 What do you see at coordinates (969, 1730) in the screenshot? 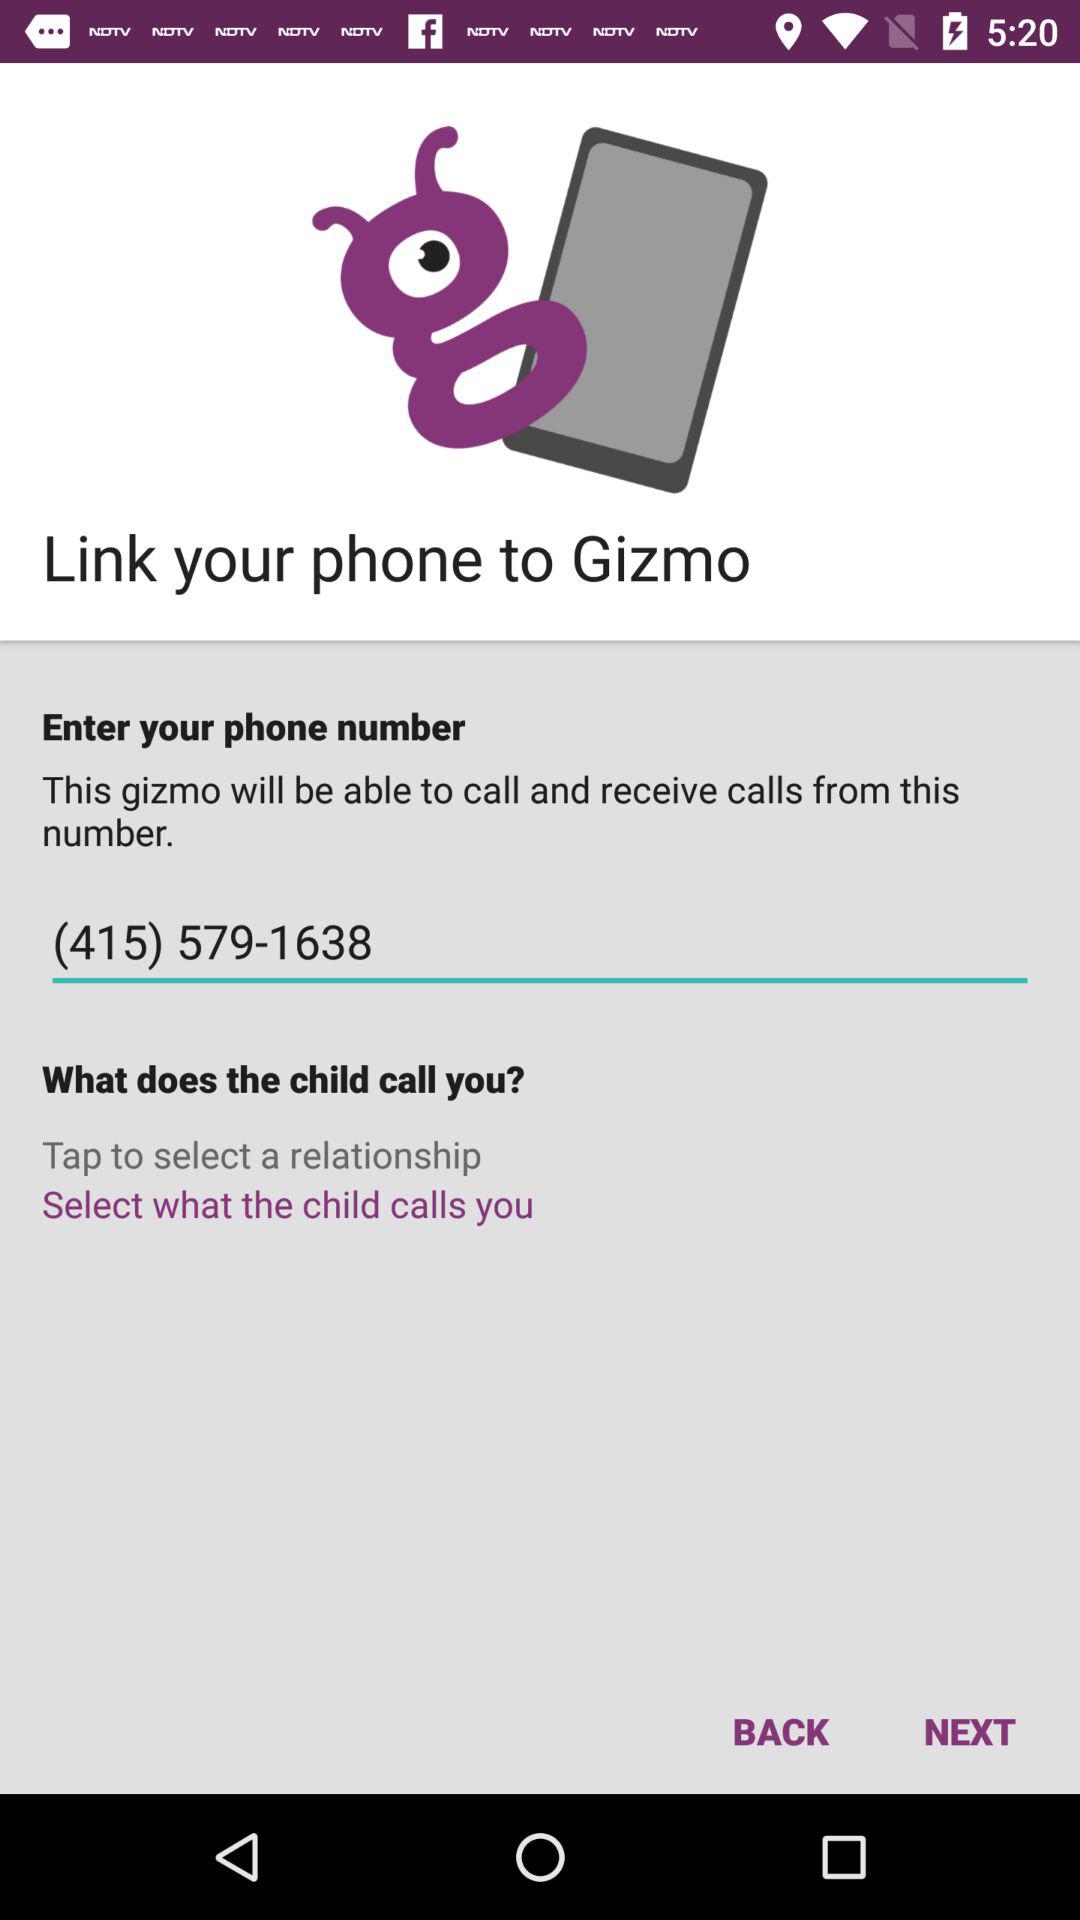
I see `press item next to back icon` at bounding box center [969, 1730].